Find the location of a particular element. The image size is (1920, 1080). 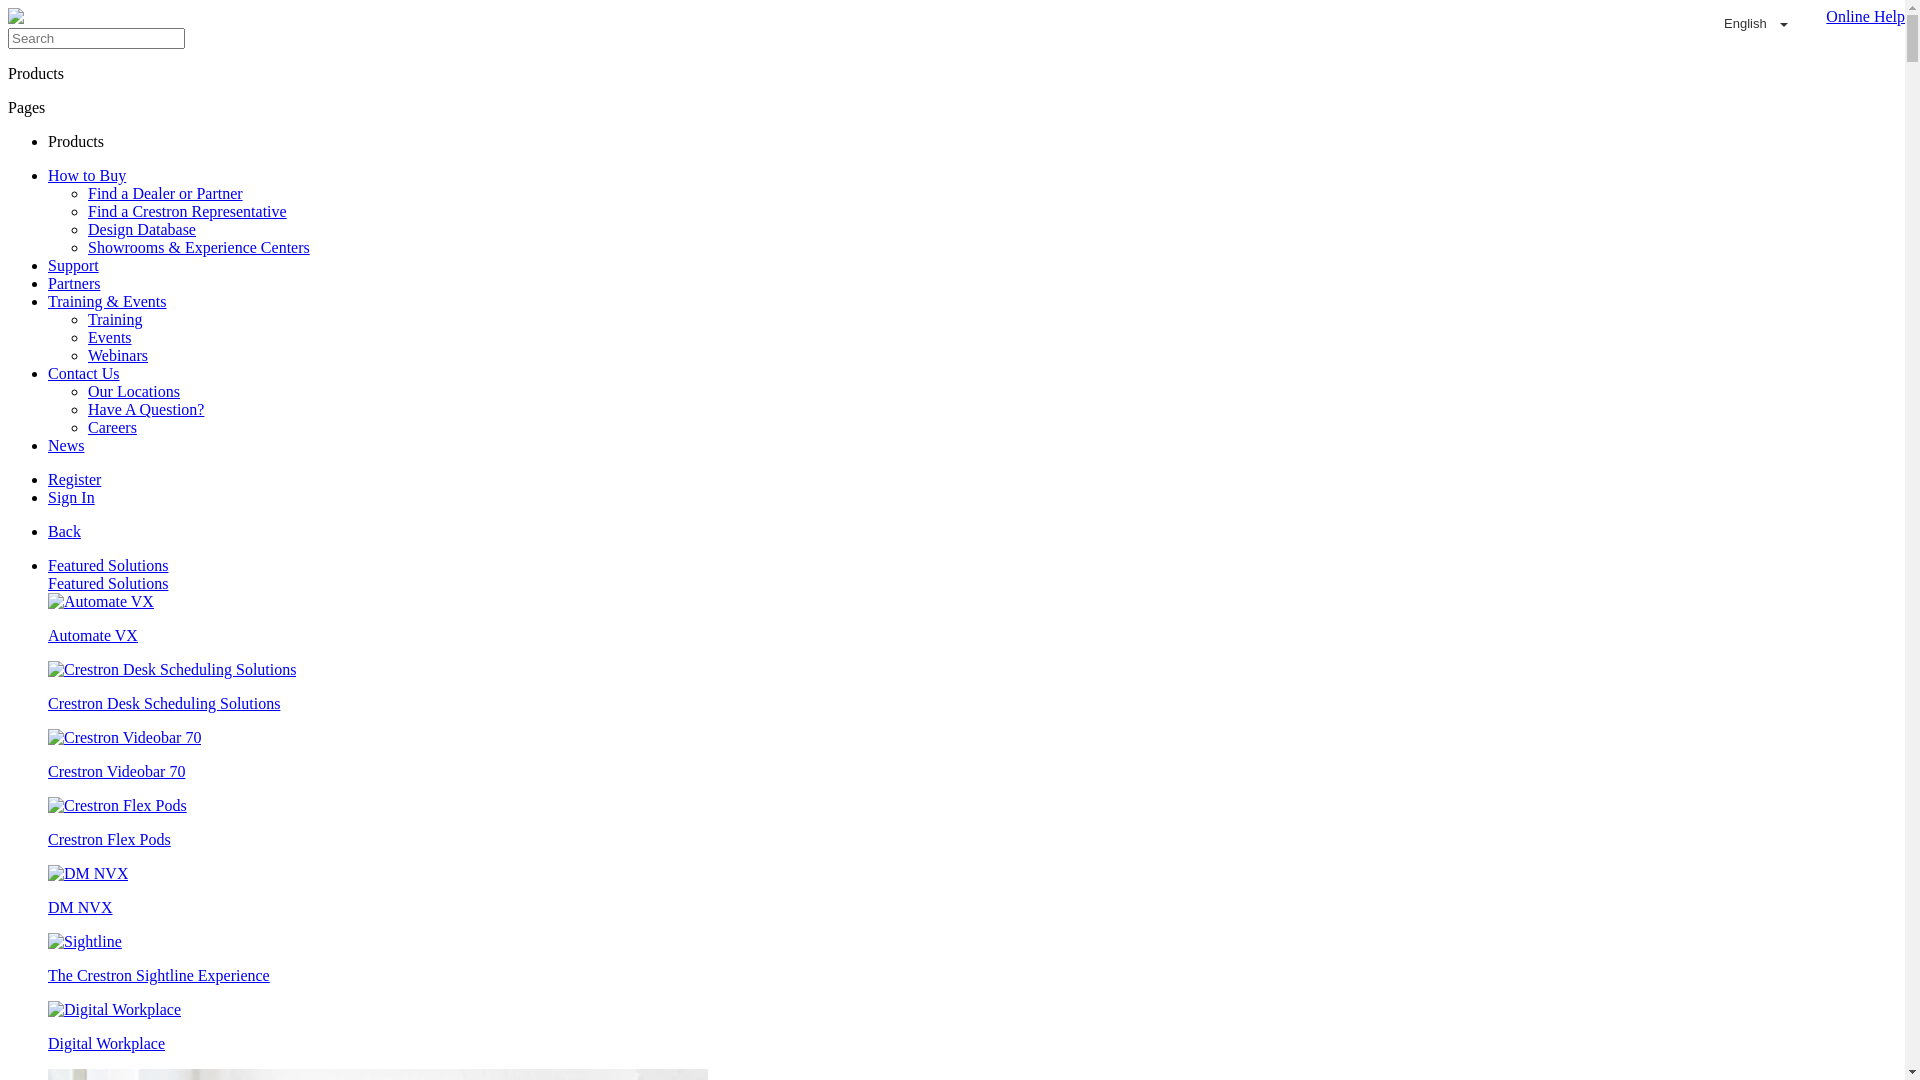

Contact Us is located at coordinates (84, 374).